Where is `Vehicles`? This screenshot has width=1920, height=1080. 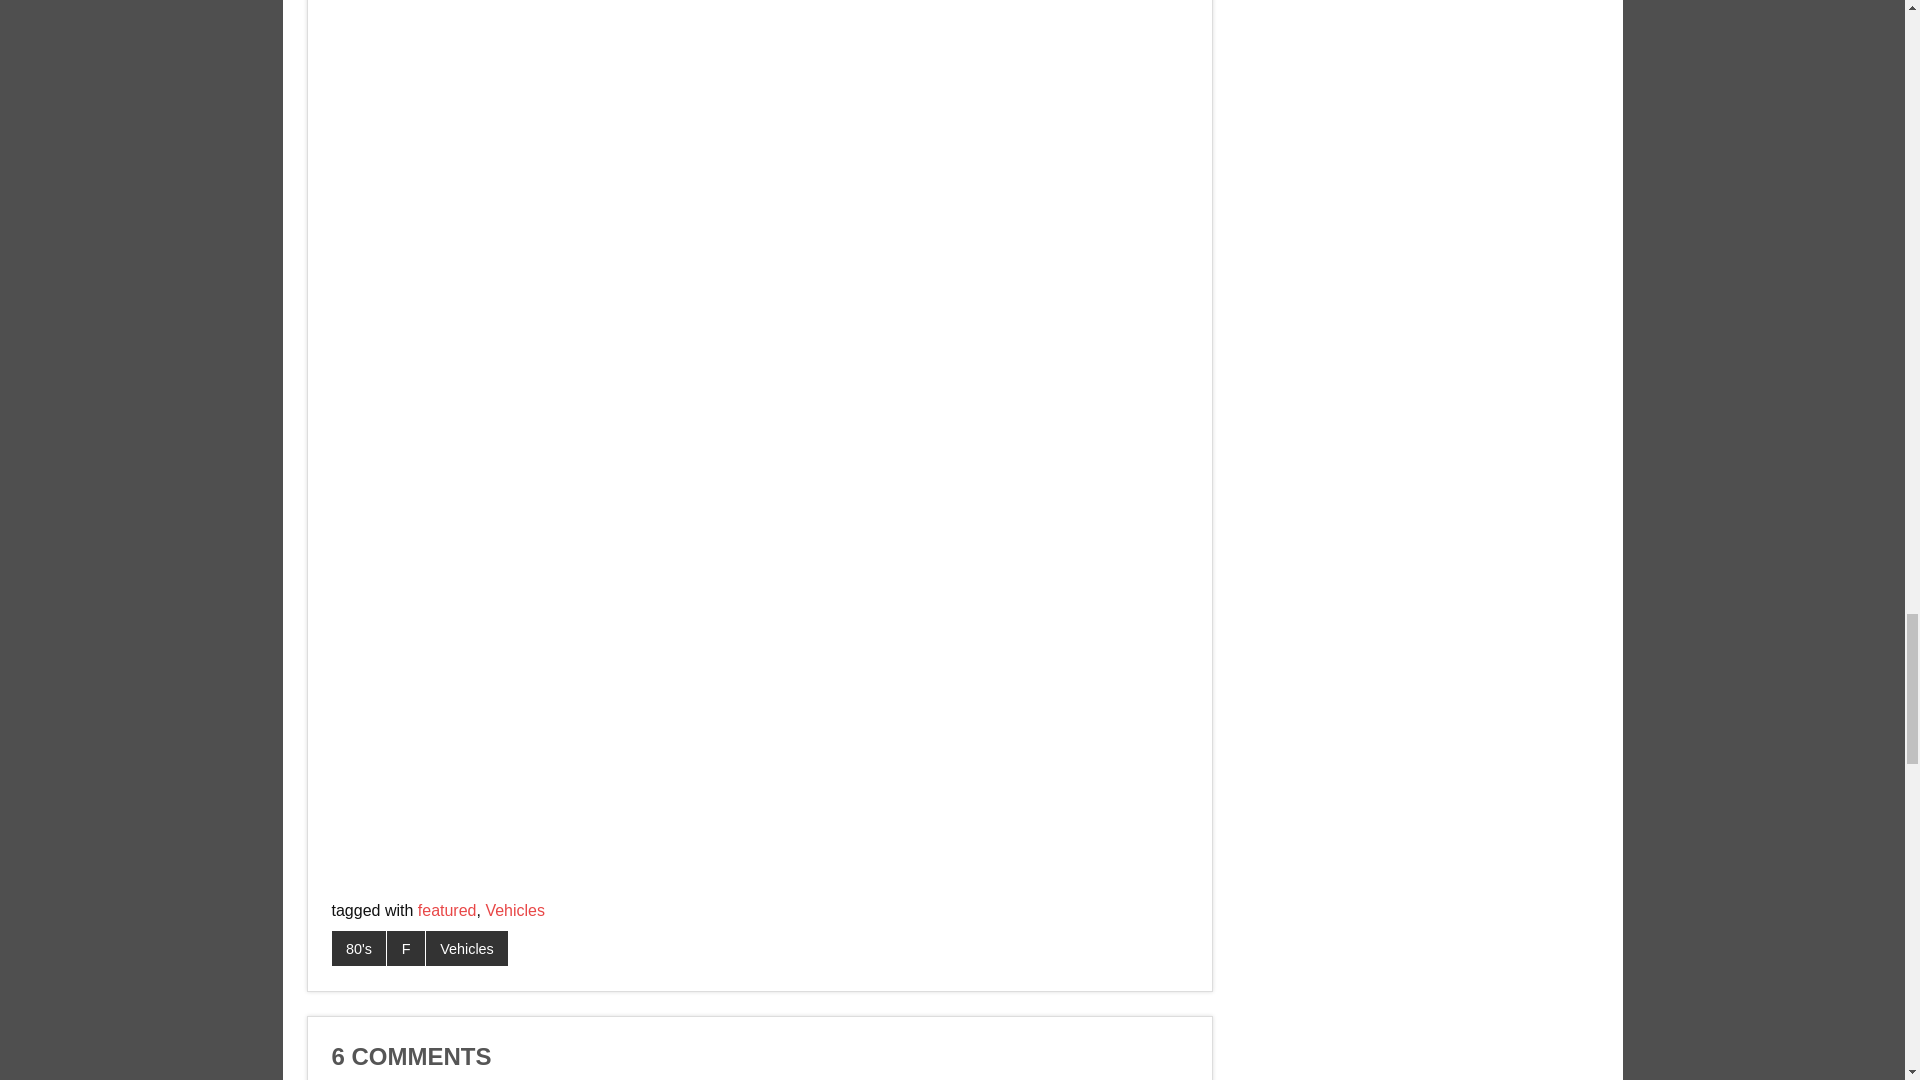
Vehicles is located at coordinates (515, 910).